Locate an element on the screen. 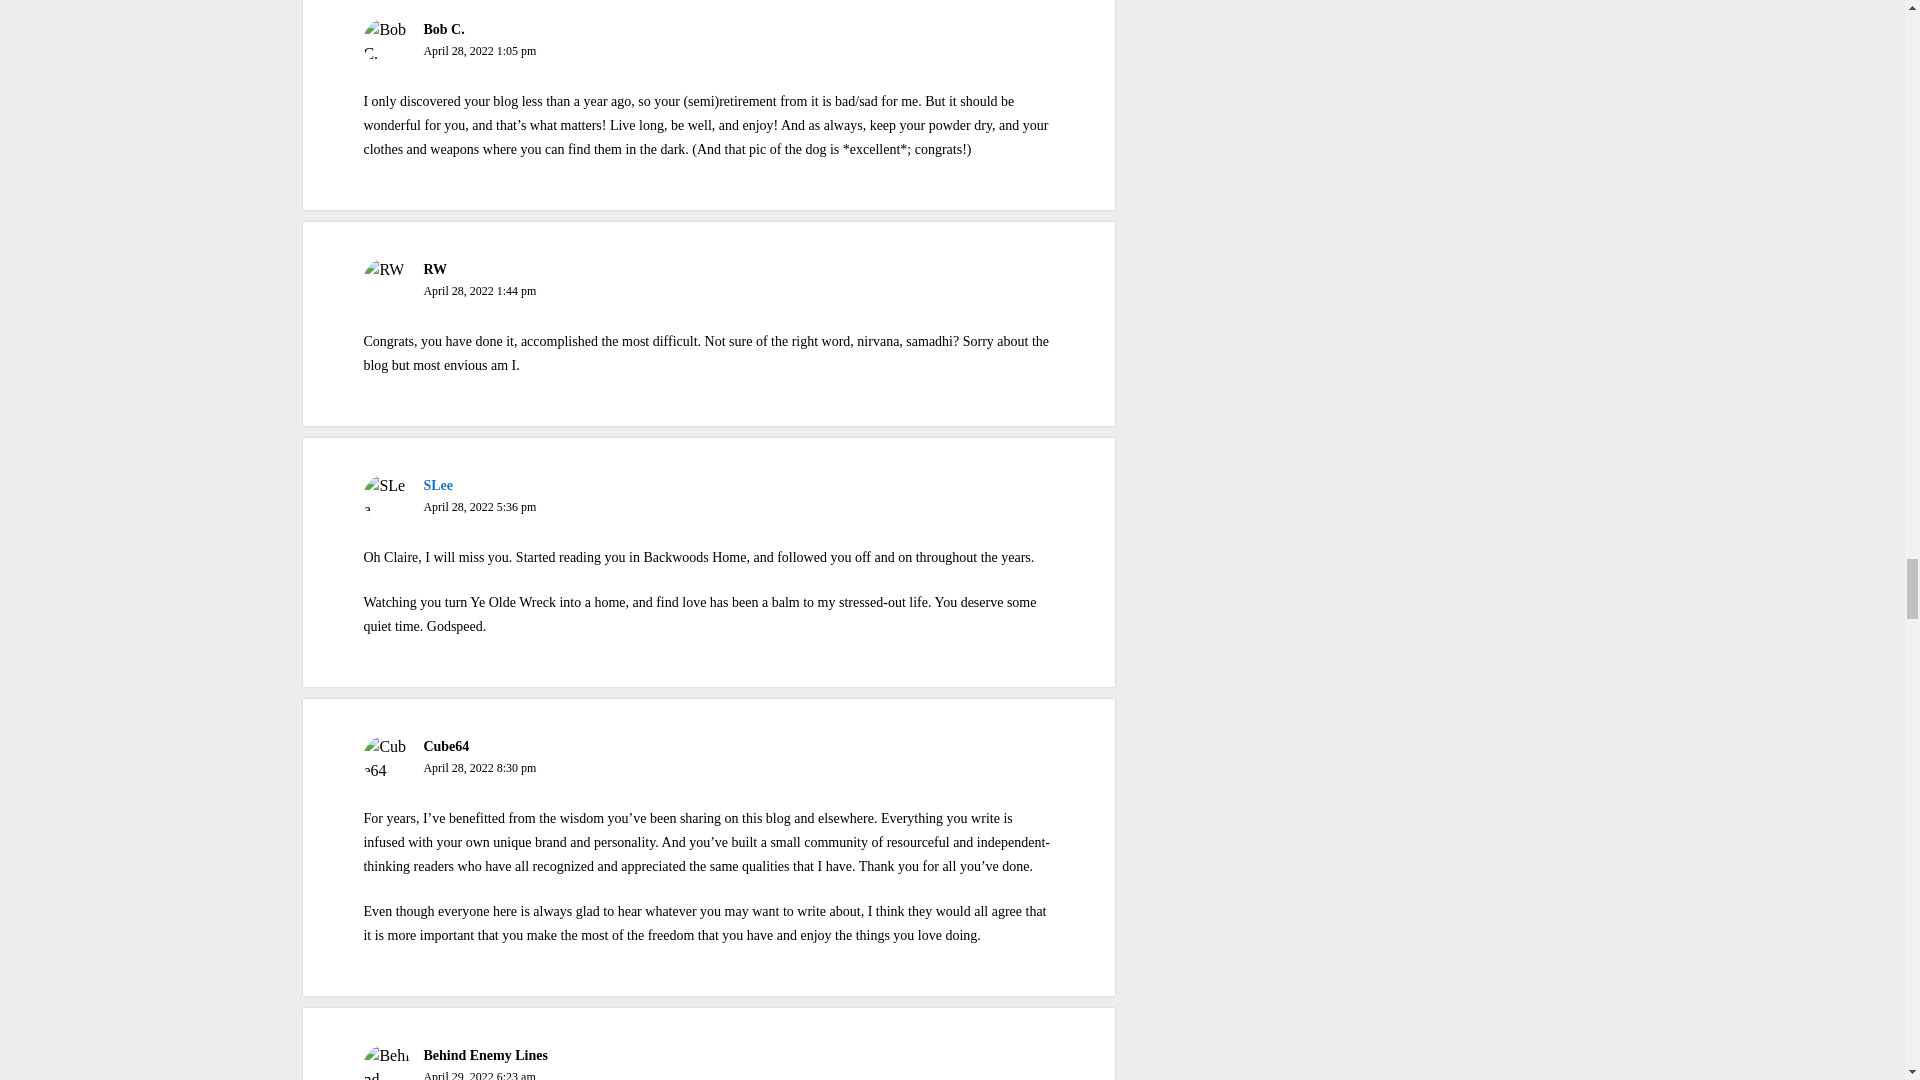 The width and height of the screenshot is (1920, 1080). SLee is located at coordinates (438, 485).